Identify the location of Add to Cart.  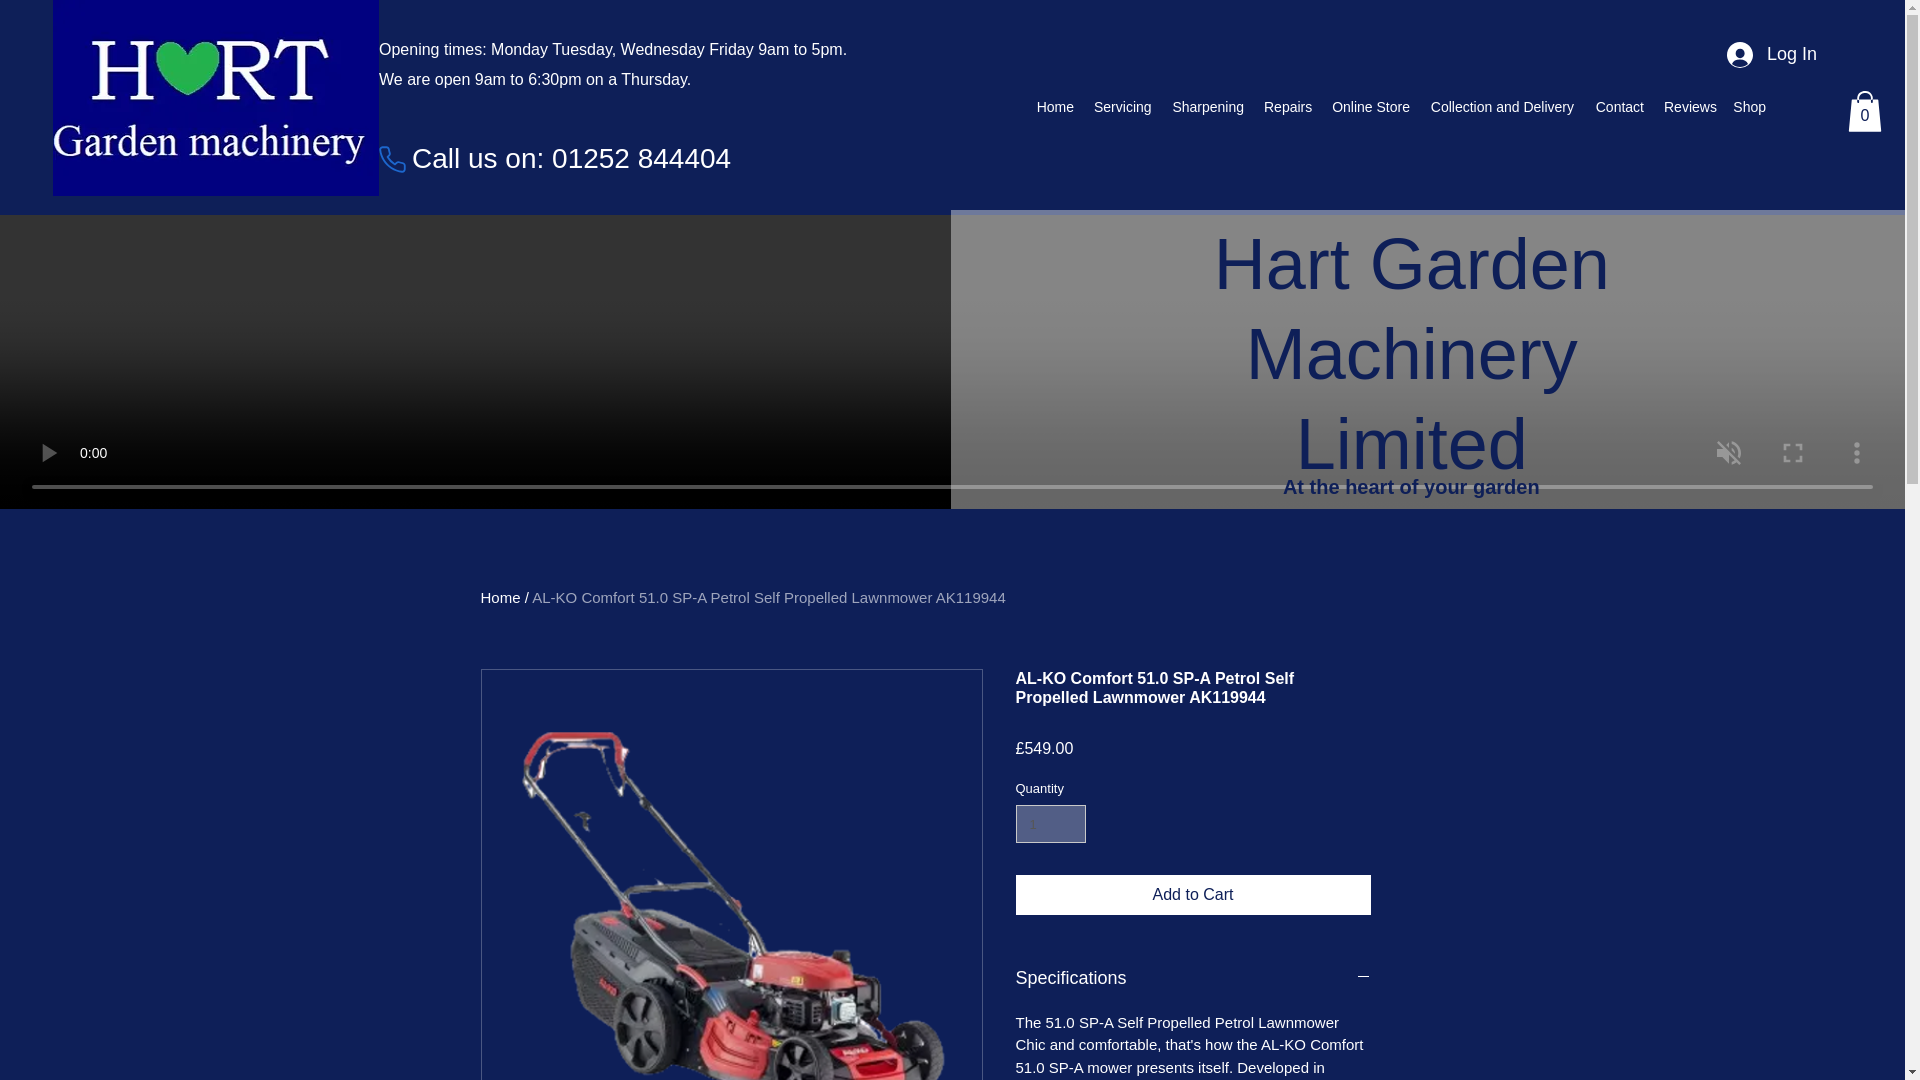
(1192, 894).